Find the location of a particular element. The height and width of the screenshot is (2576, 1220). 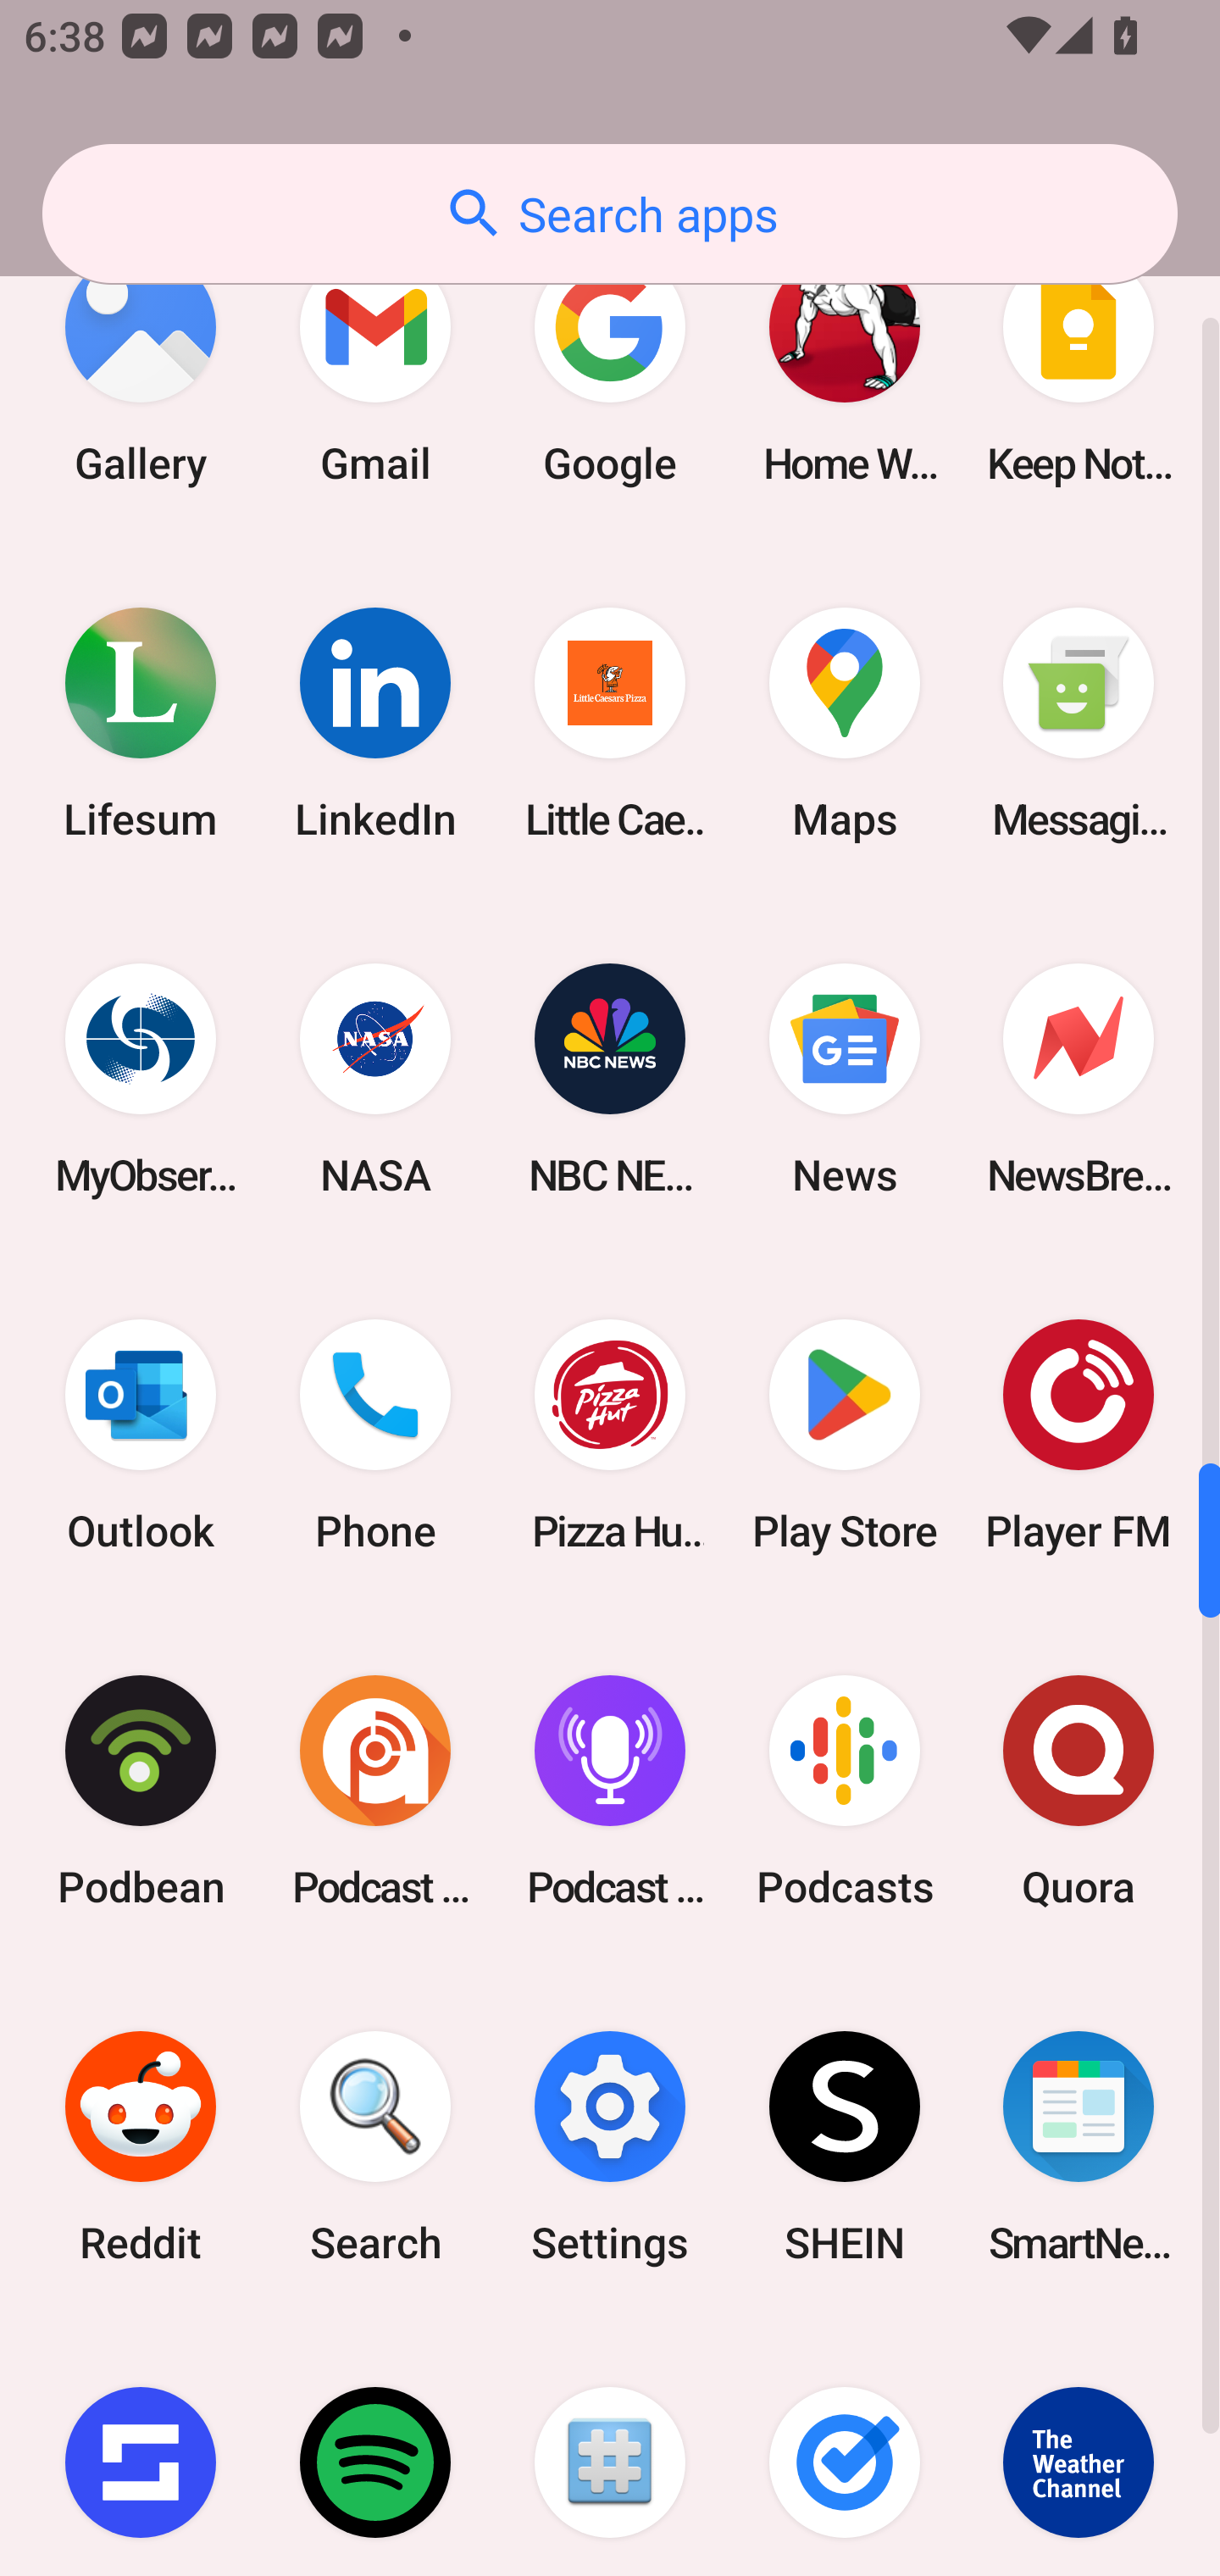

NBC NEWS is located at coordinates (610, 1080).